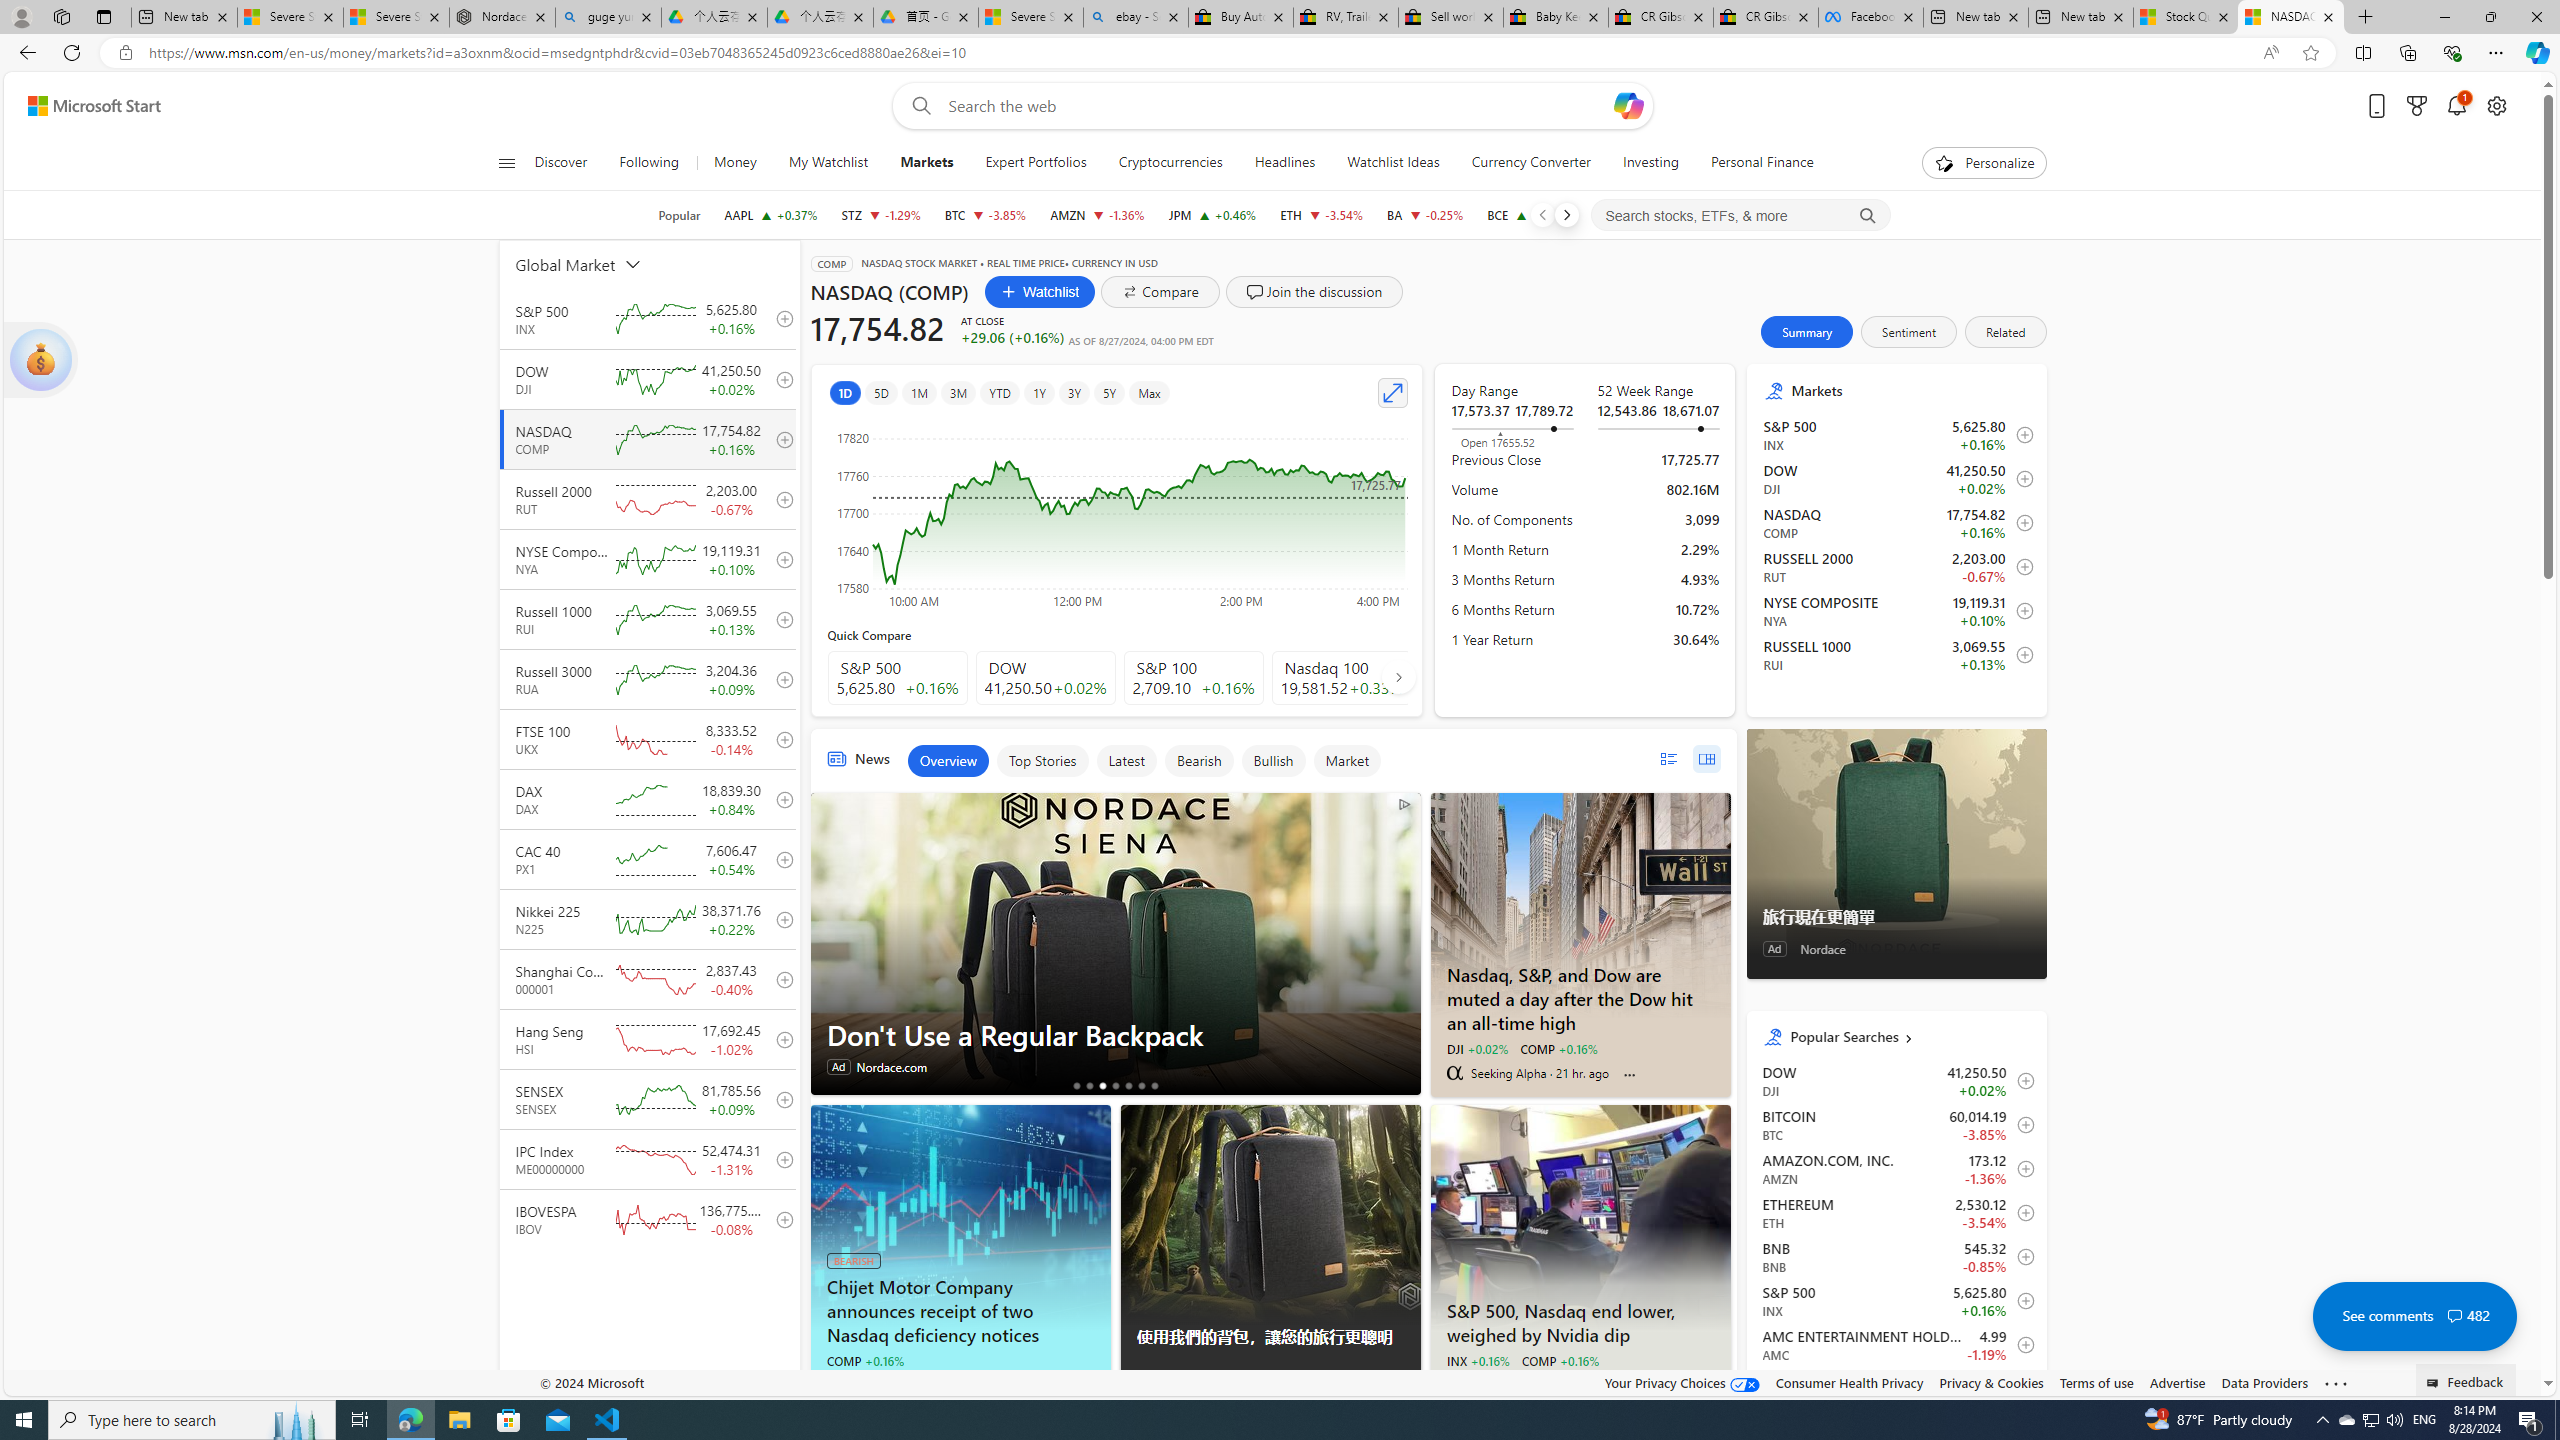 This screenshot has width=2560, height=1440. Describe the element at coordinates (1042, 760) in the screenshot. I see `Top Stories` at that location.